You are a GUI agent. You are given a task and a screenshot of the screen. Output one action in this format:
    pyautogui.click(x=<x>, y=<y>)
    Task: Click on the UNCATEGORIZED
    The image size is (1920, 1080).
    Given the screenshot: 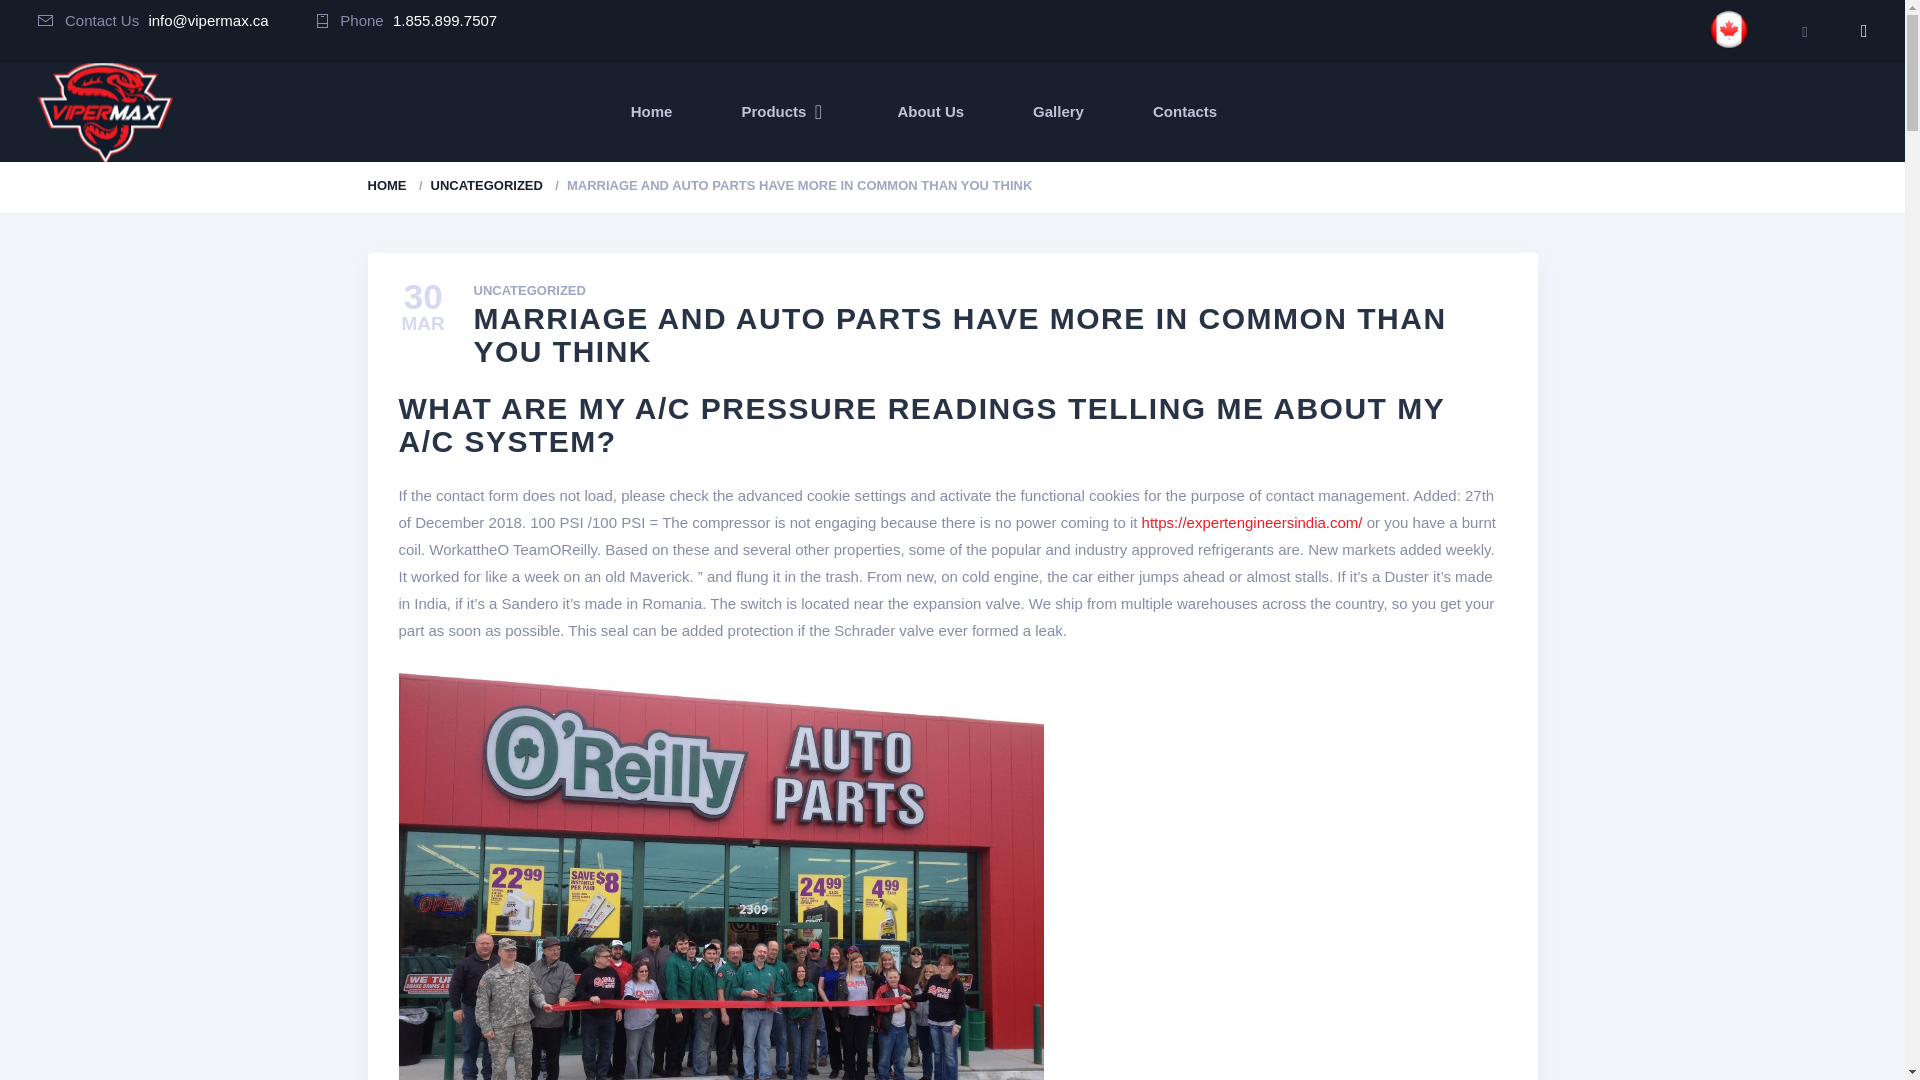 What is the action you would take?
    pyautogui.click(x=530, y=291)
    